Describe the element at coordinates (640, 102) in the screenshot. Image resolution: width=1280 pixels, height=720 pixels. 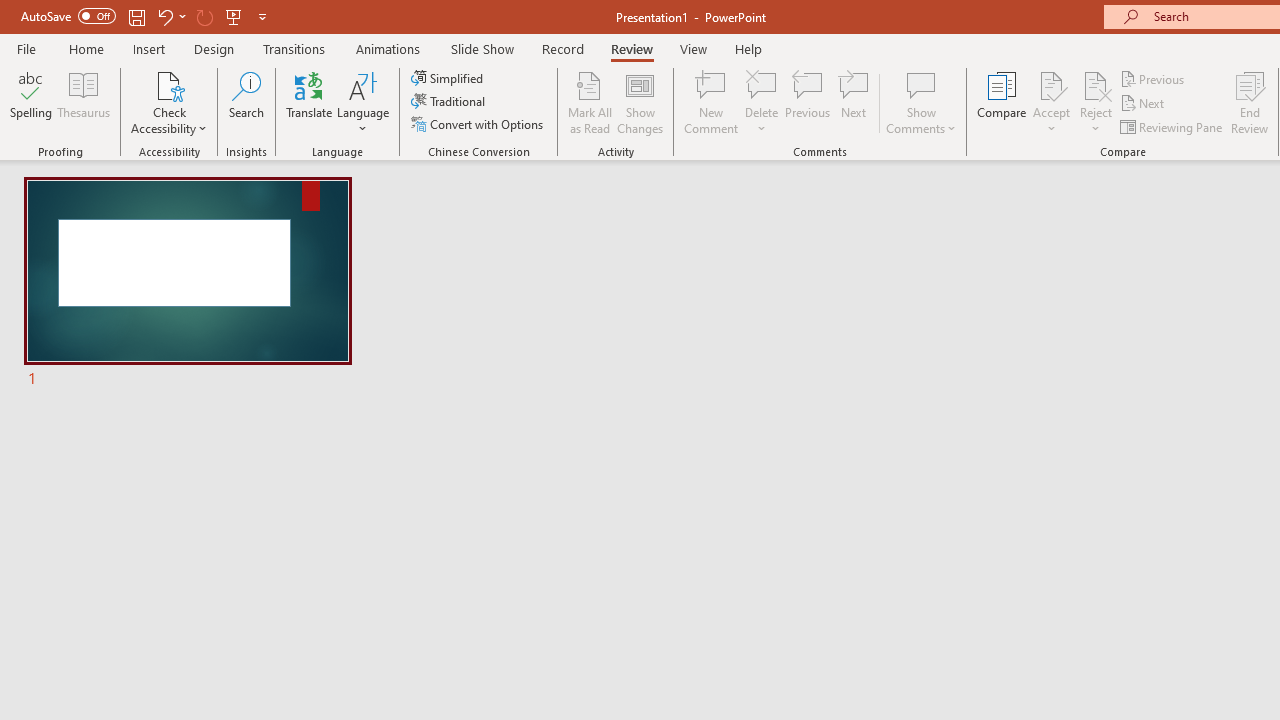
I see `Show Changes` at that location.